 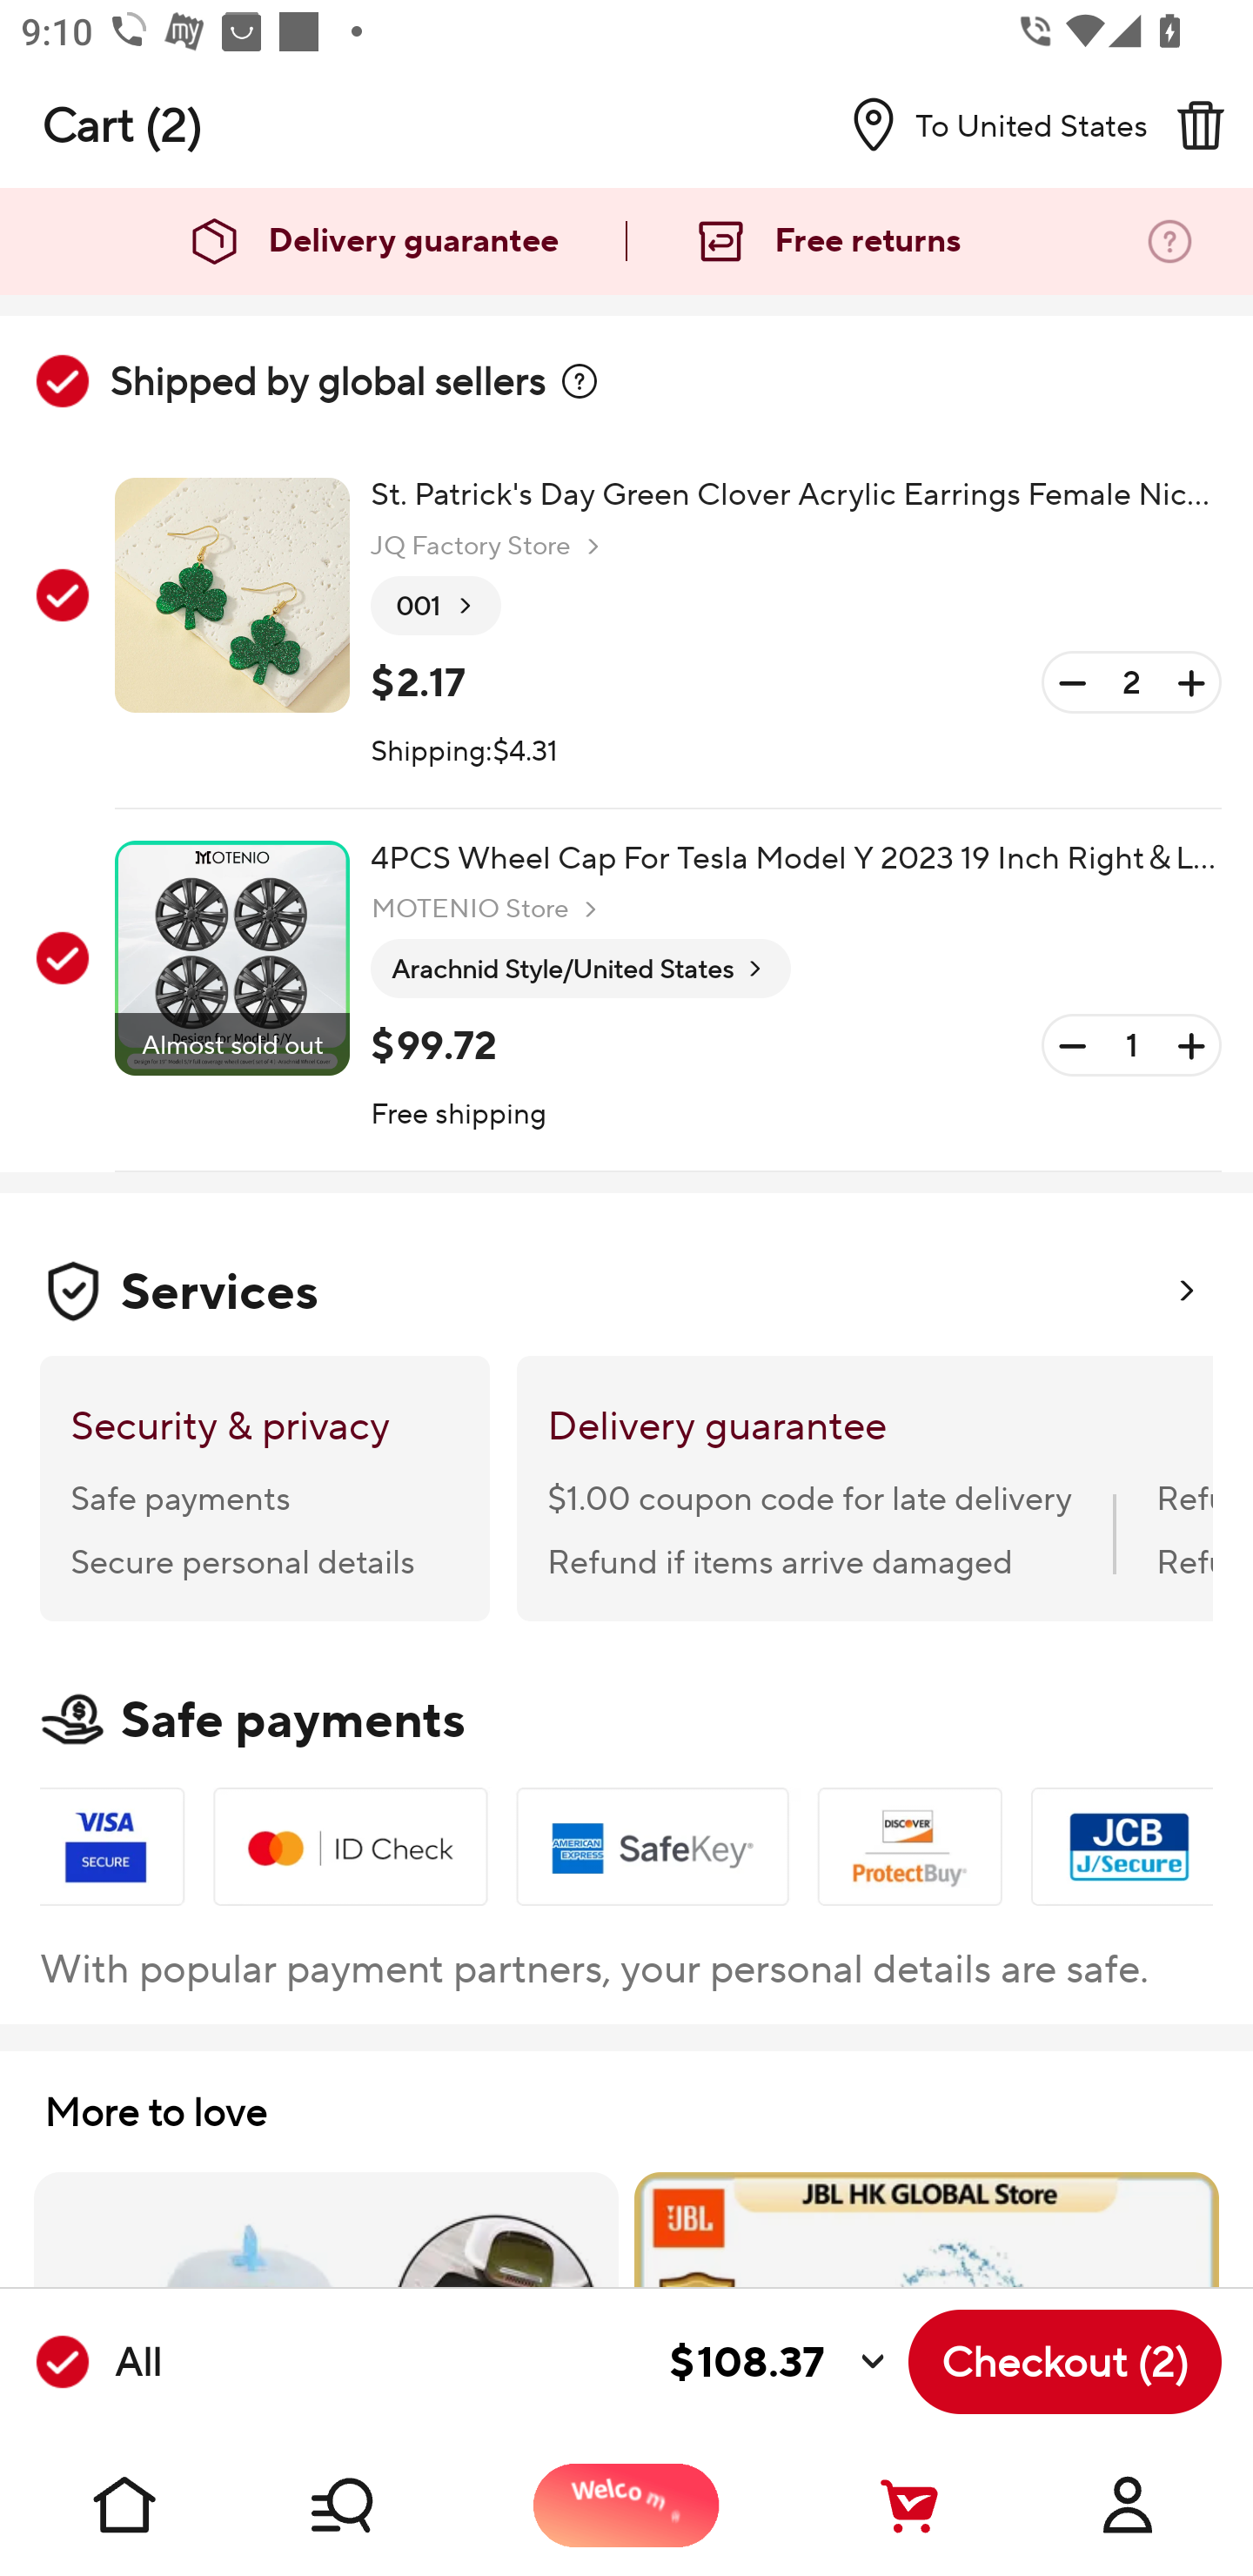 I want to click on  To United States, so click(x=988, y=124).